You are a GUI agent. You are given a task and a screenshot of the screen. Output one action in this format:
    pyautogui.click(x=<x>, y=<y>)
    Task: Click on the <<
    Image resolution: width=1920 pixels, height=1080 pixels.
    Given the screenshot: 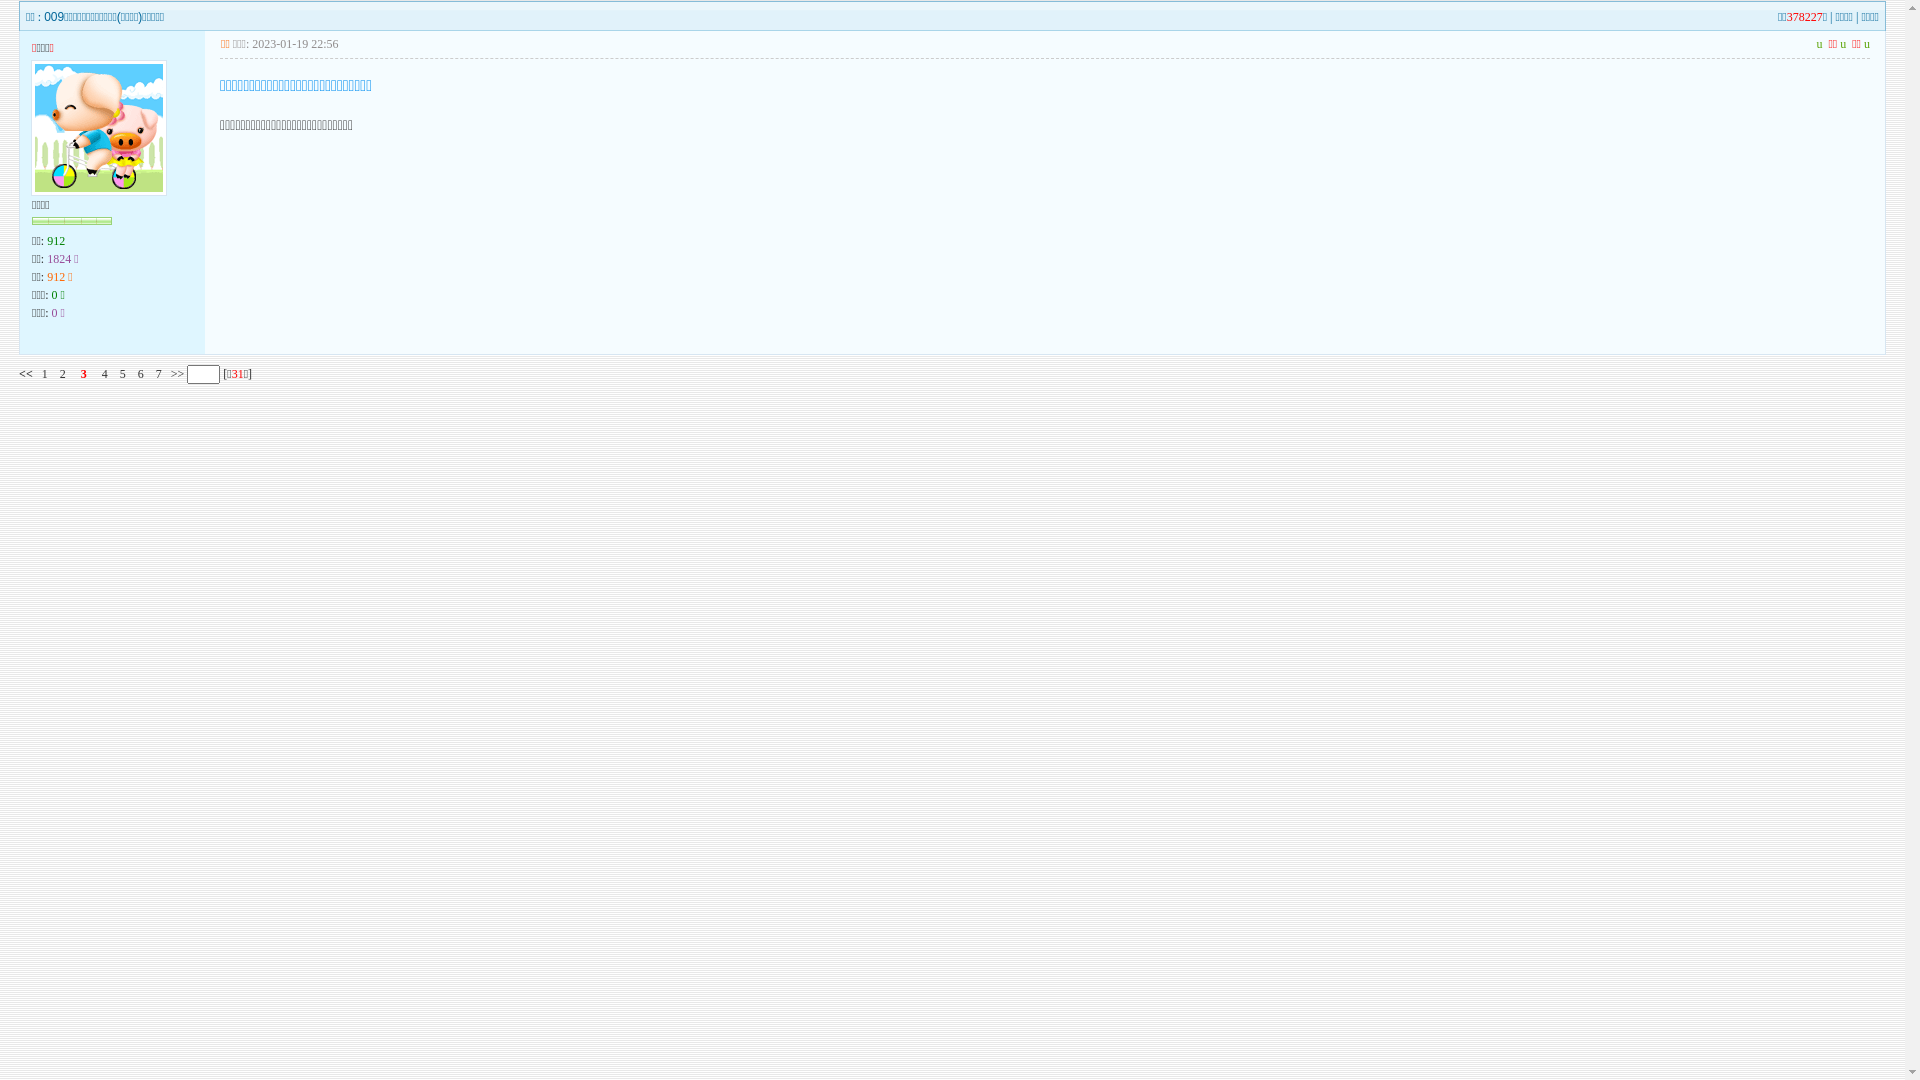 What is the action you would take?
    pyautogui.click(x=26, y=374)
    